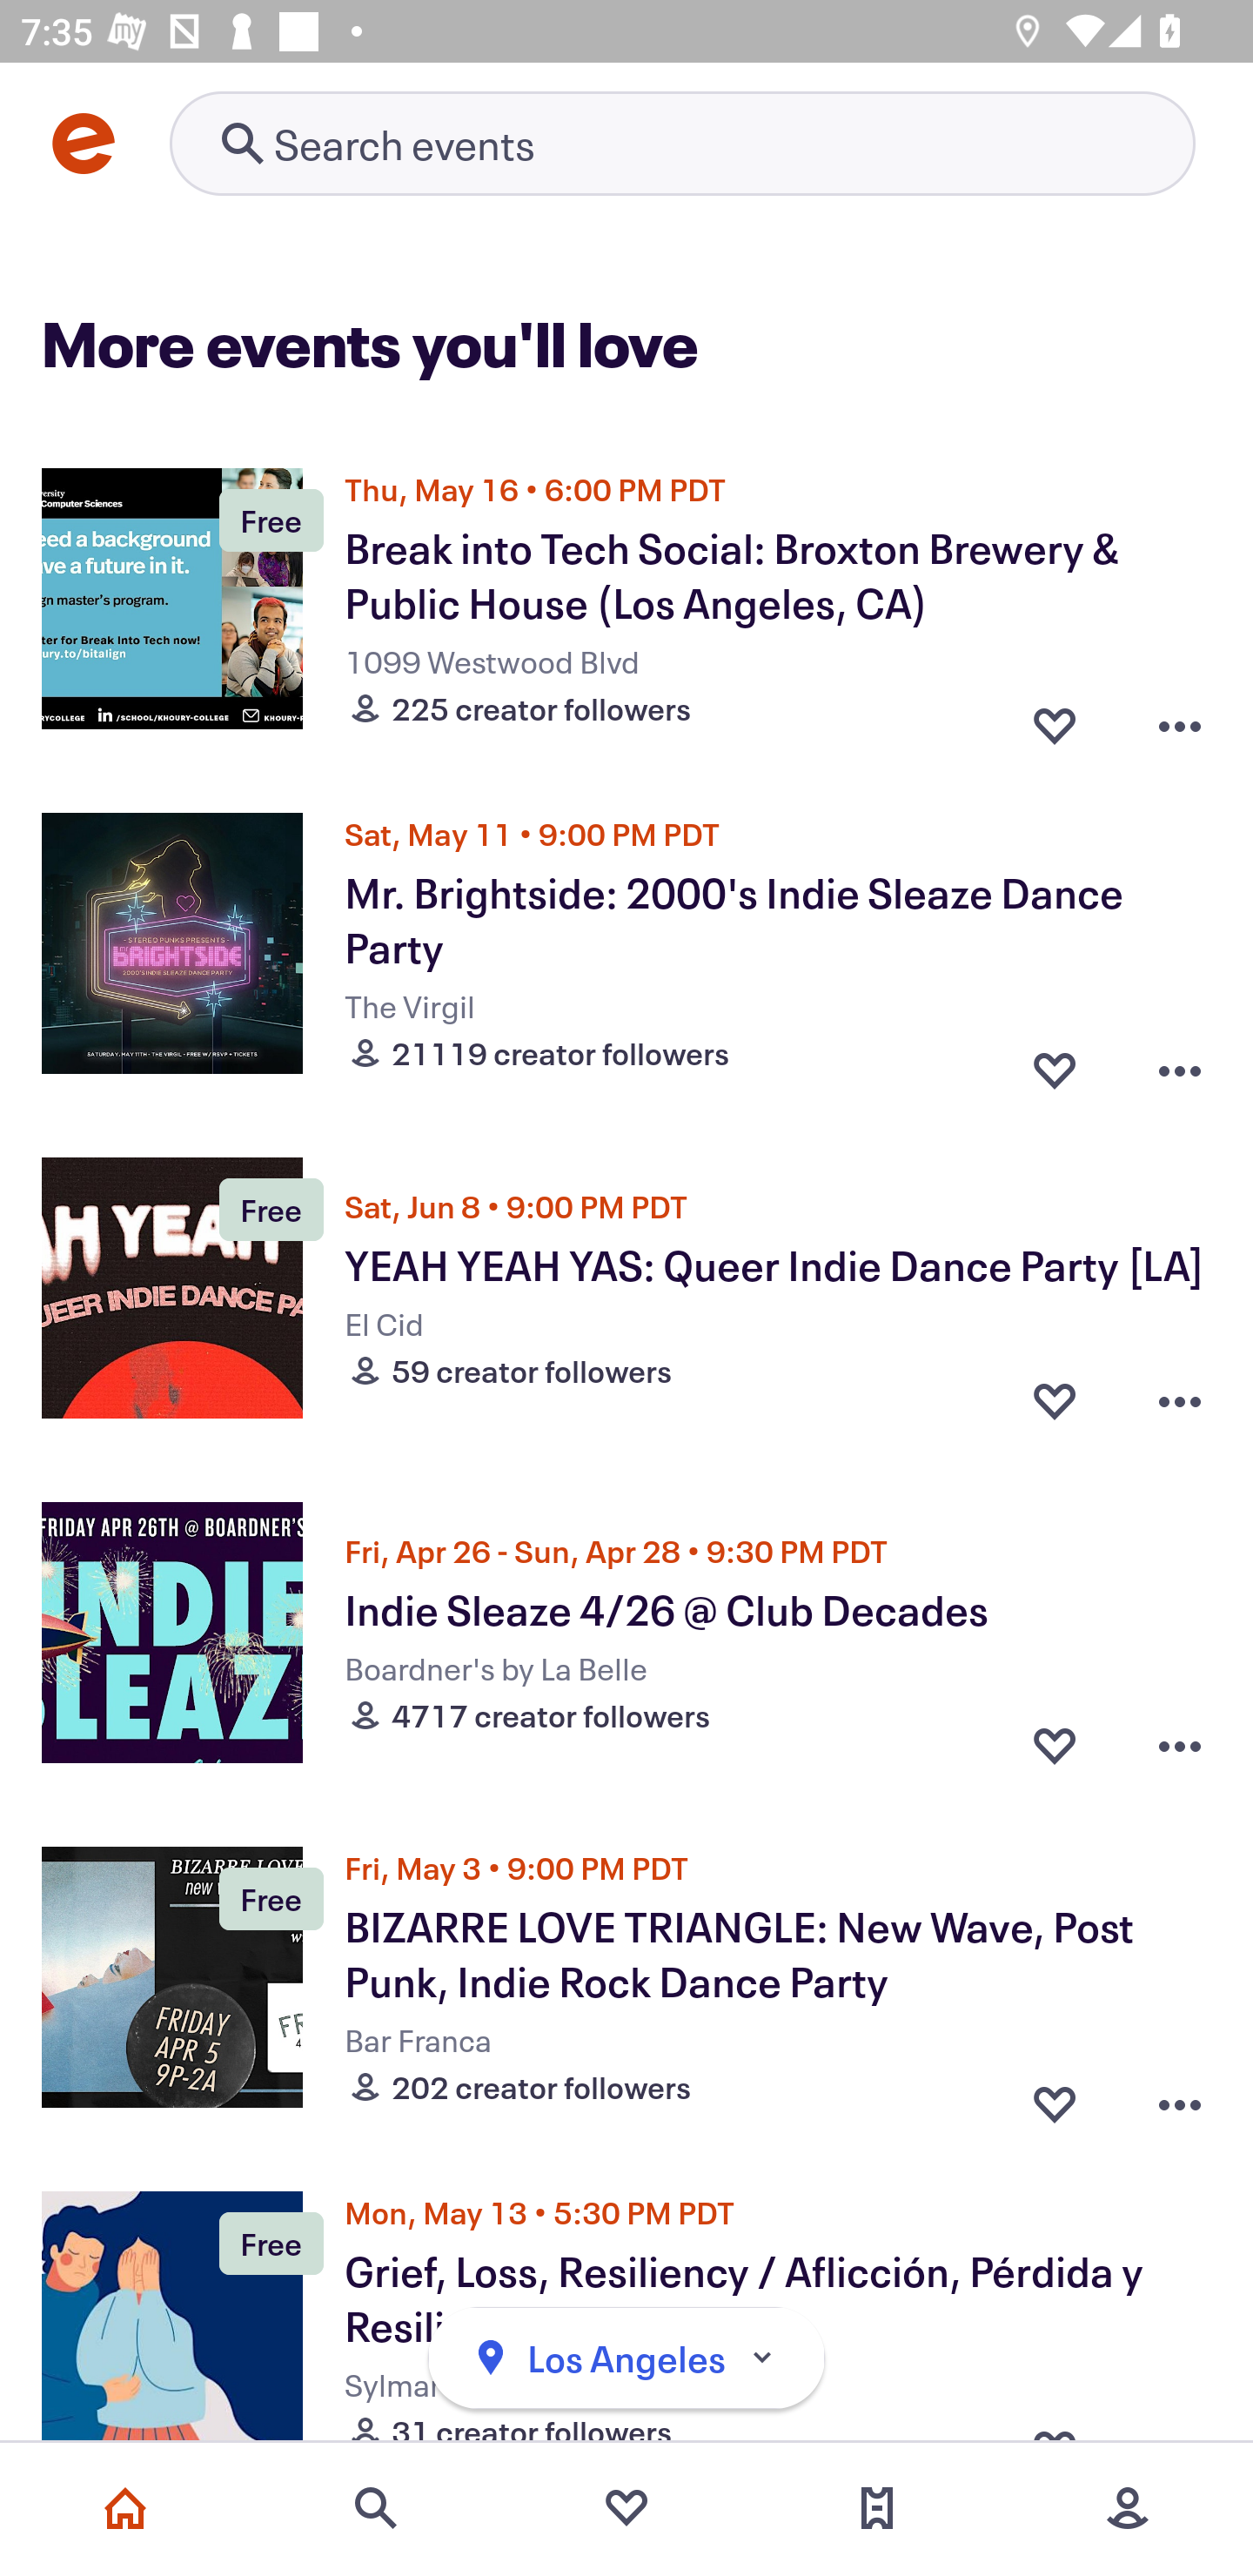  Describe the element at coordinates (877, 2508) in the screenshot. I see `Tickets` at that location.